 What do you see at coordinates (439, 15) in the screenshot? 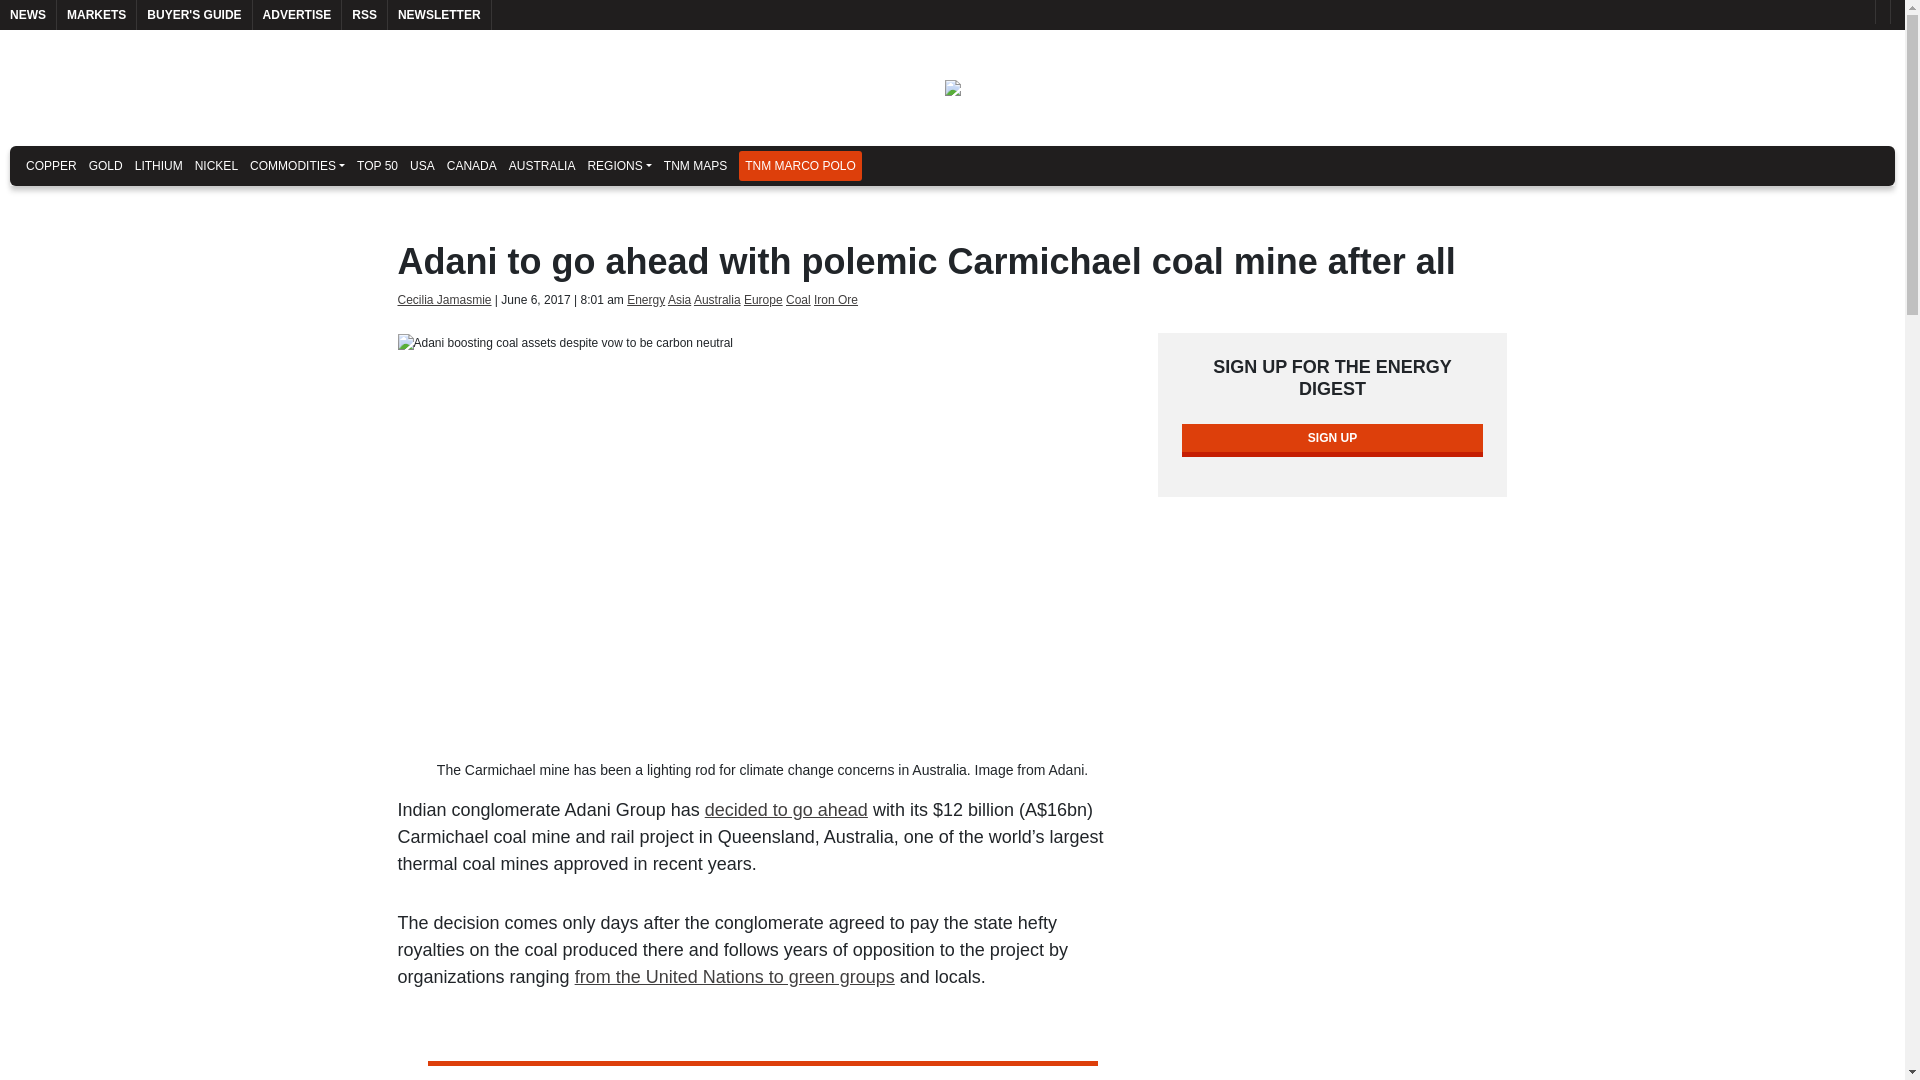
I see `NEWSLETTER` at bounding box center [439, 15].